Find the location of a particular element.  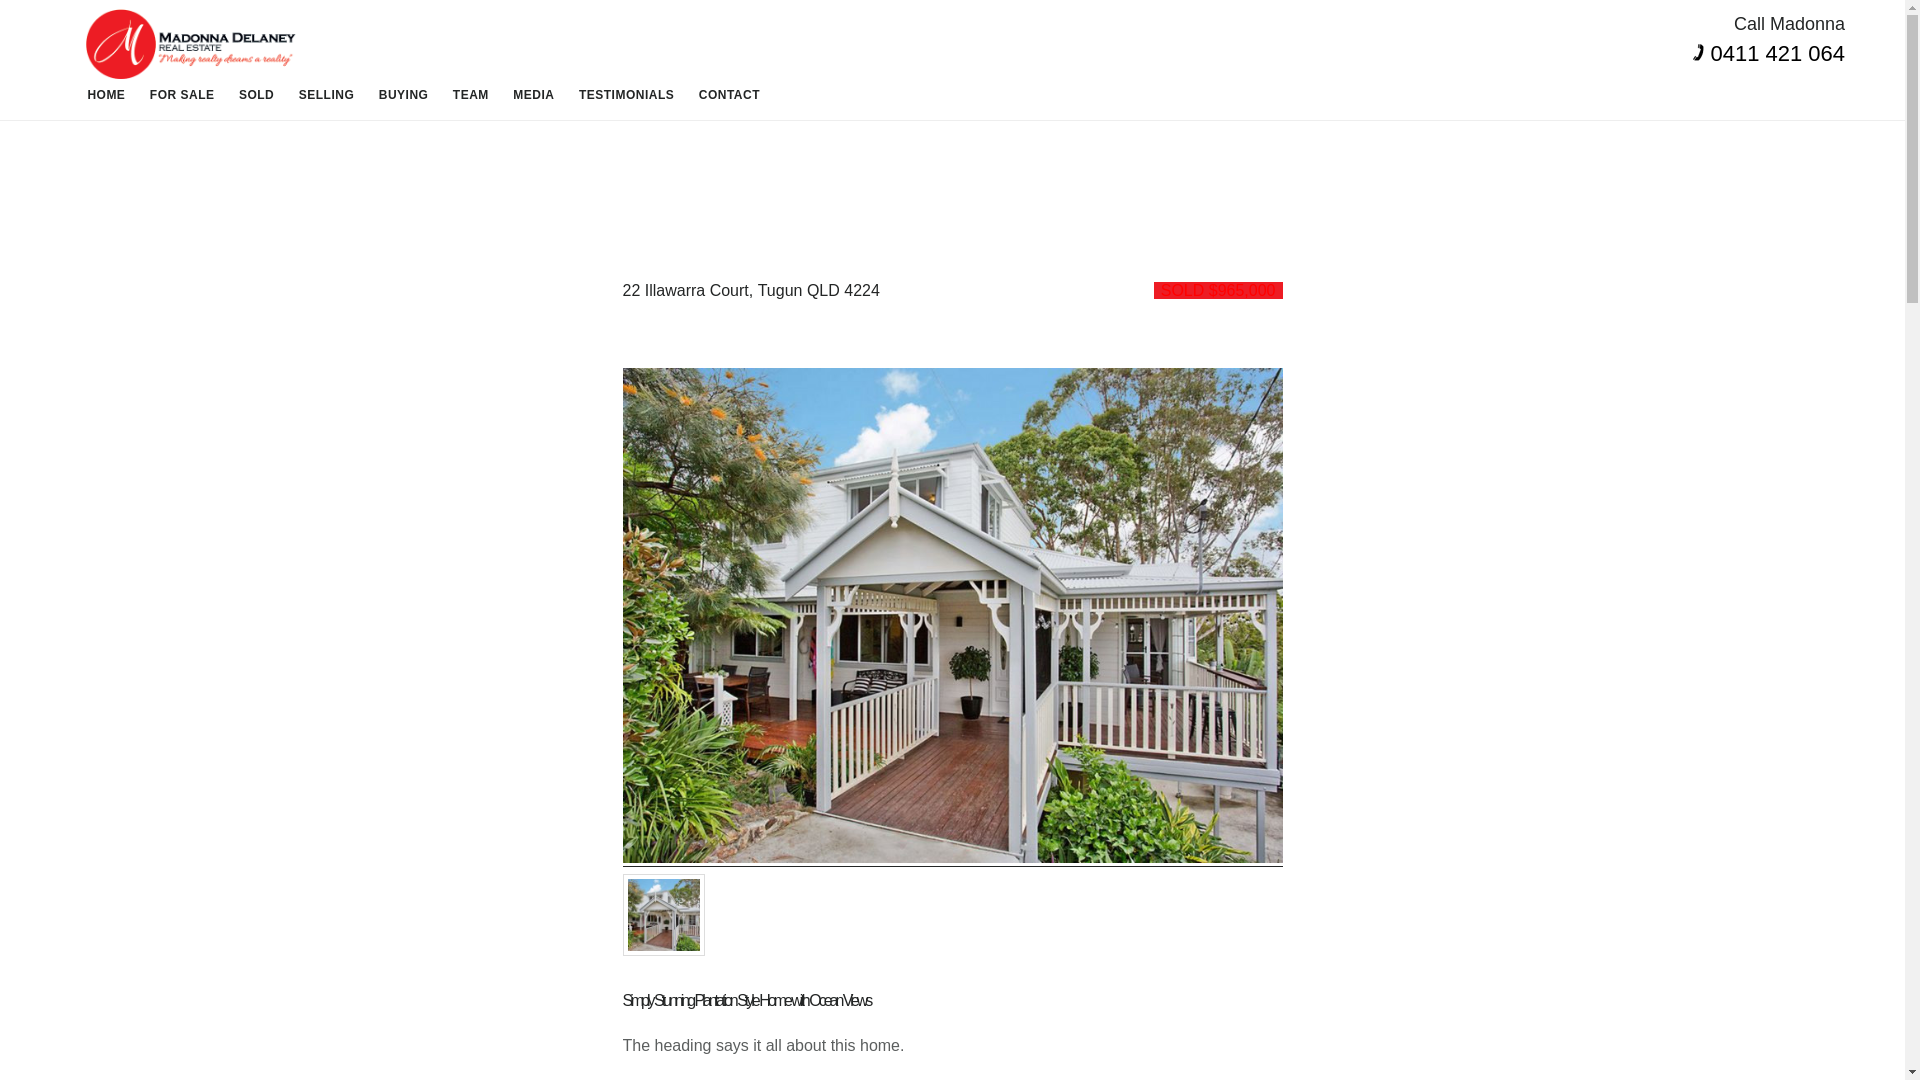

CONTACT is located at coordinates (729, 94).